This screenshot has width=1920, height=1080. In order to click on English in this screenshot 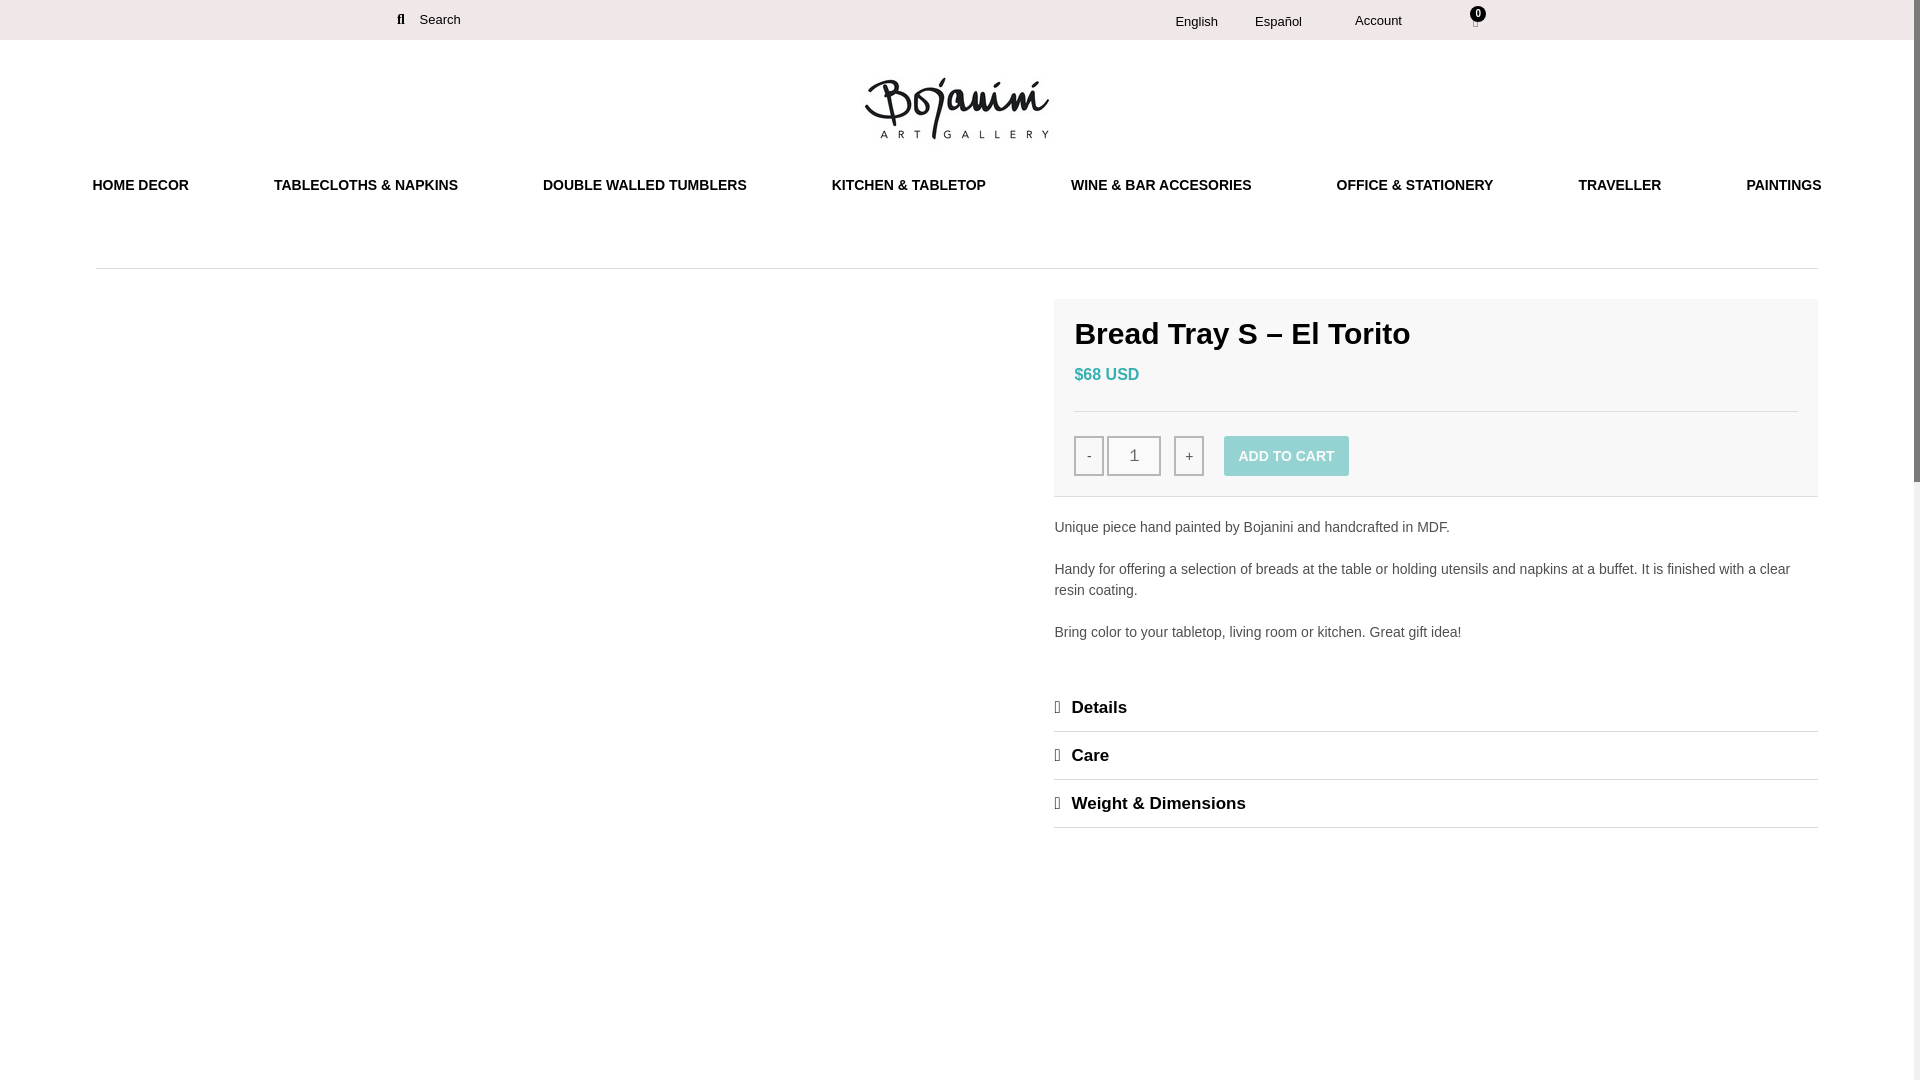, I will do `click(1192, 20)`.